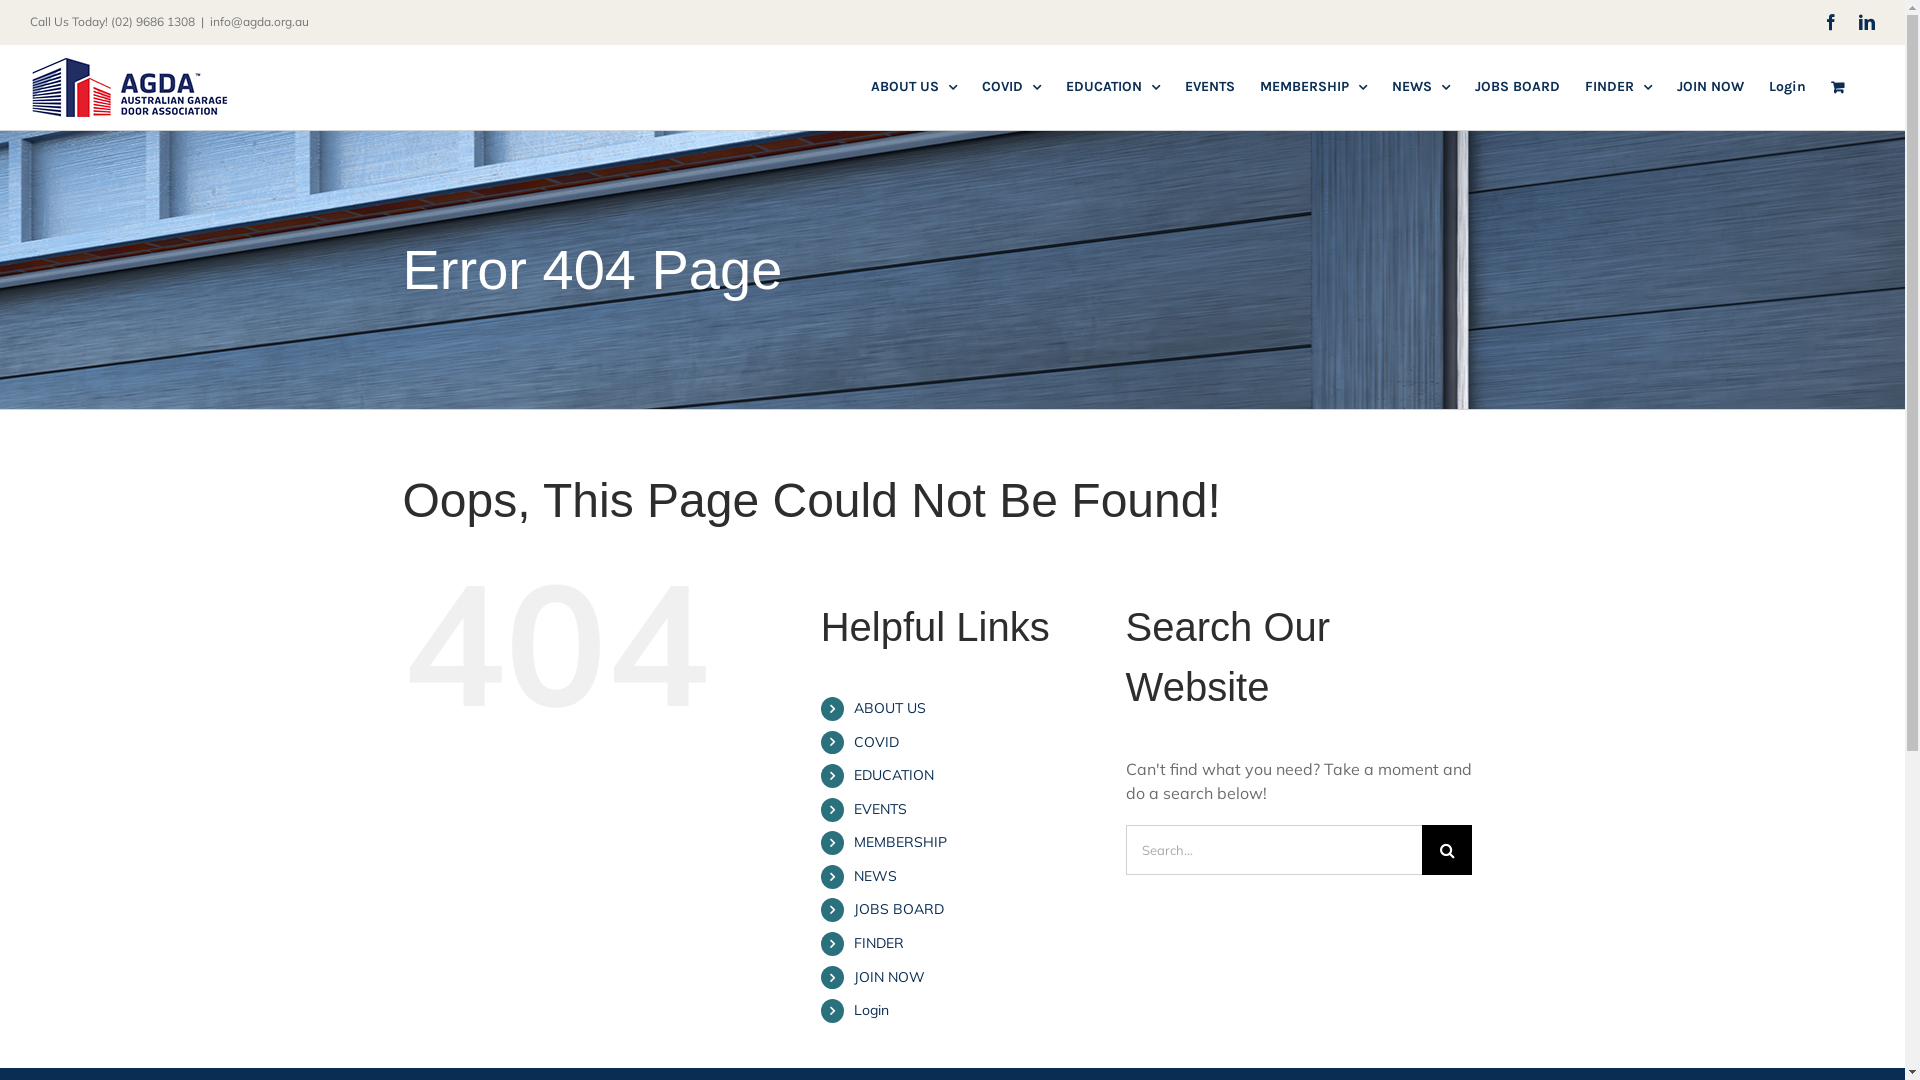 The height and width of the screenshot is (1080, 1920). I want to click on MEMBERSHIP, so click(1314, 87).